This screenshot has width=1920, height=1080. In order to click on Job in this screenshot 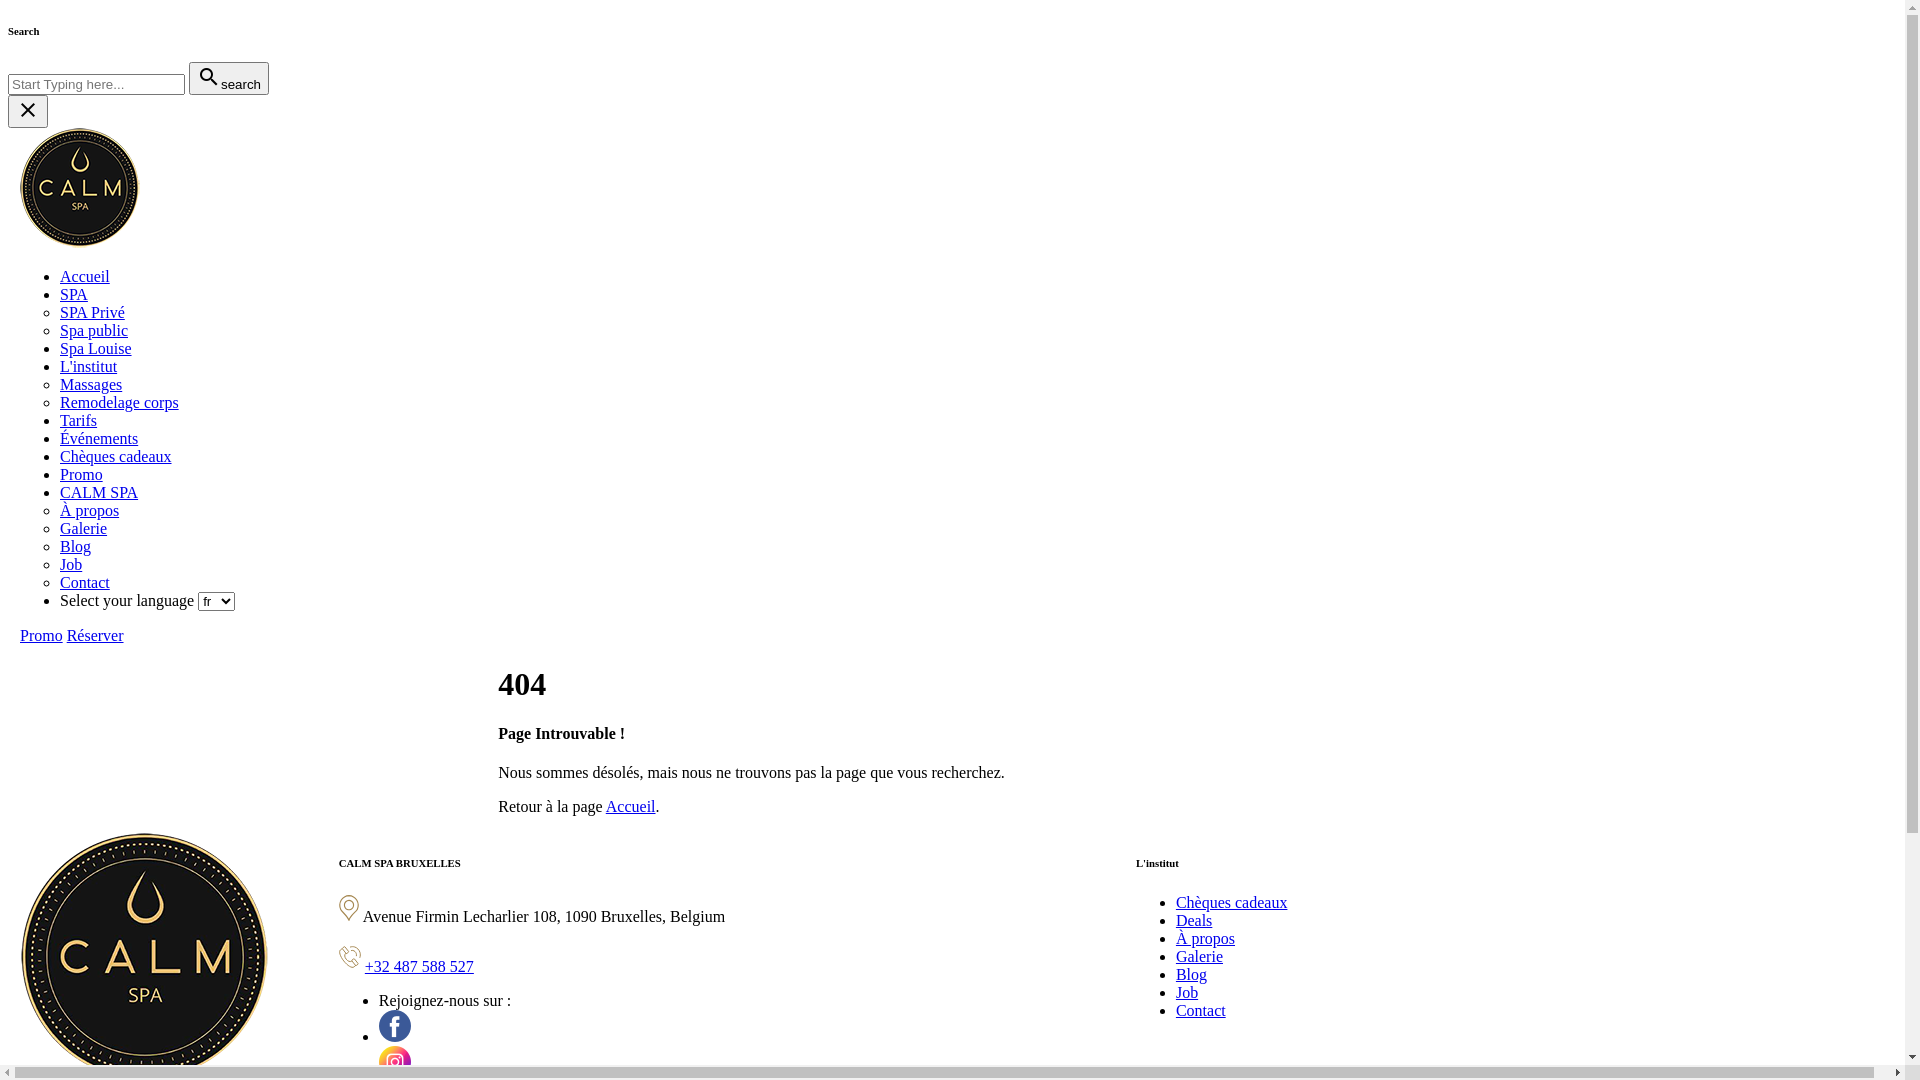, I will do `click(1187, 992)`.